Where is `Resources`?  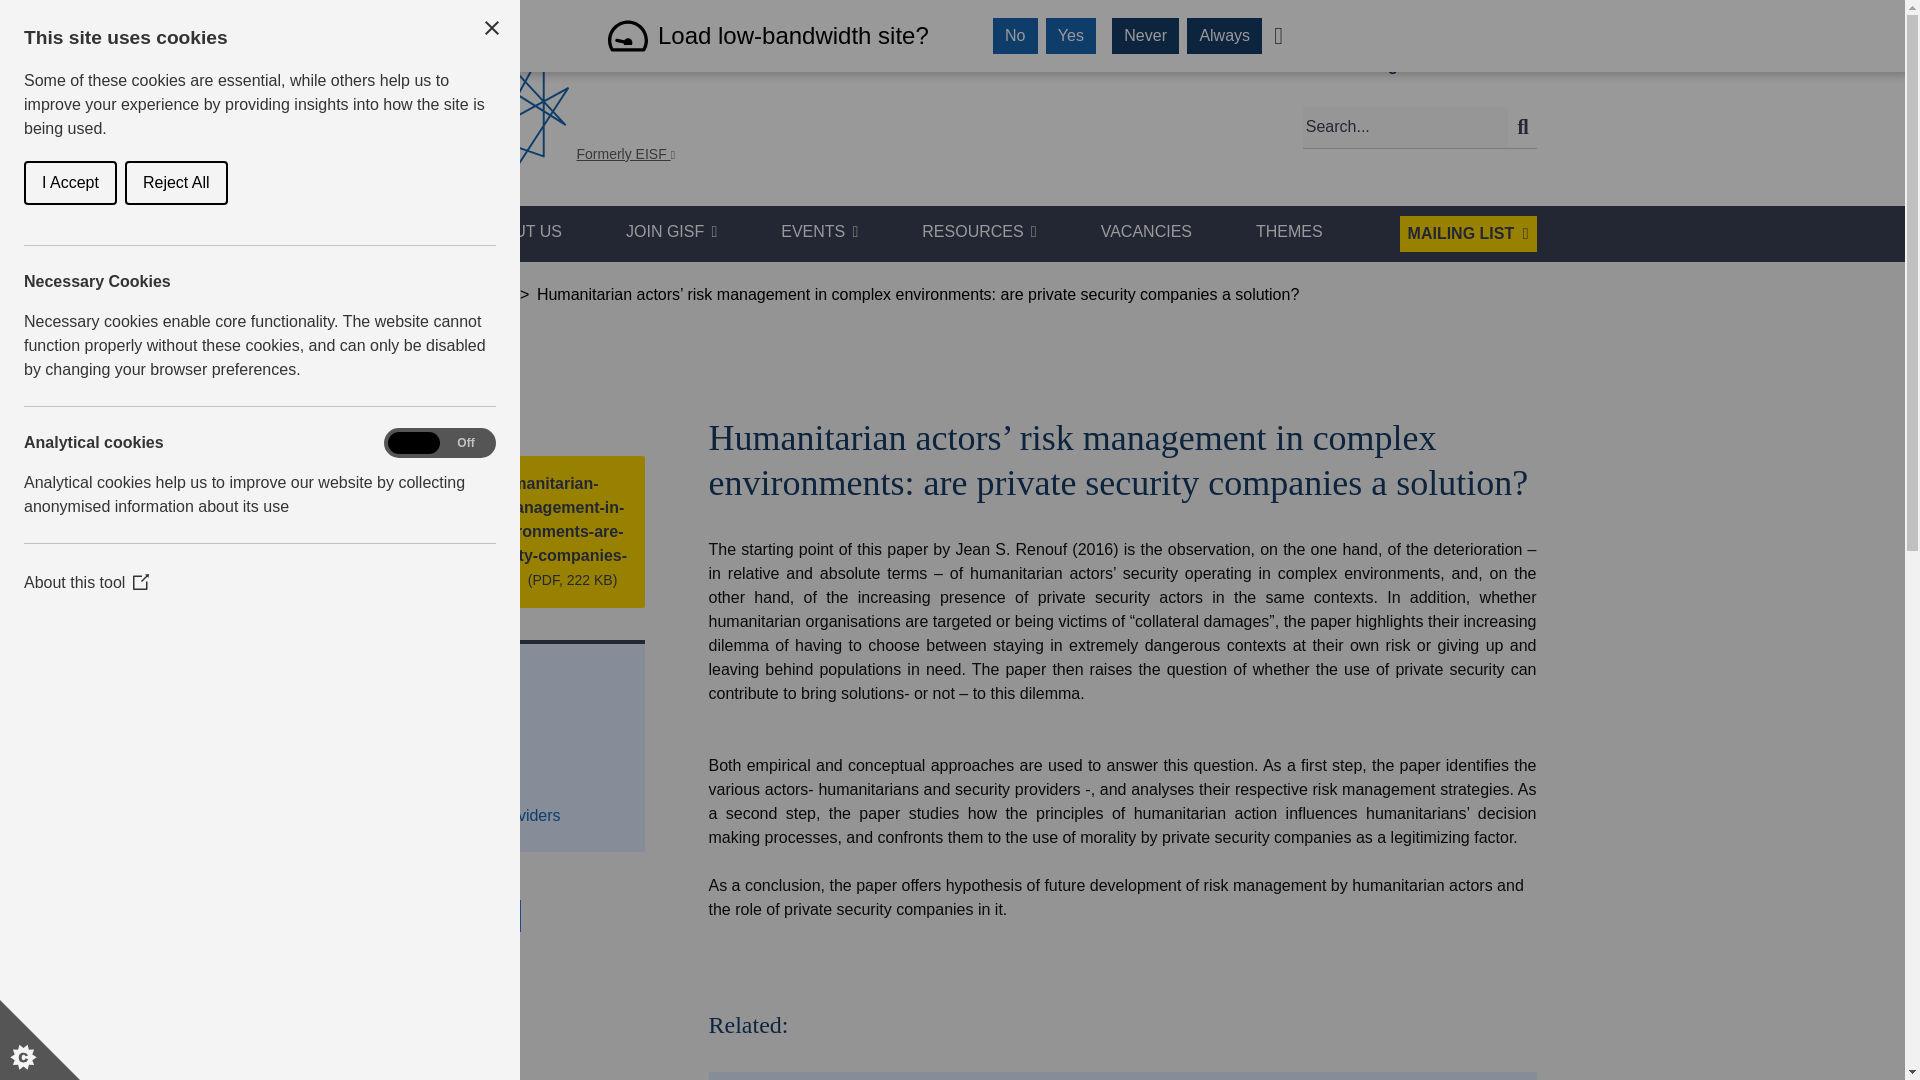
Resources is located at coordinates (474, 294).